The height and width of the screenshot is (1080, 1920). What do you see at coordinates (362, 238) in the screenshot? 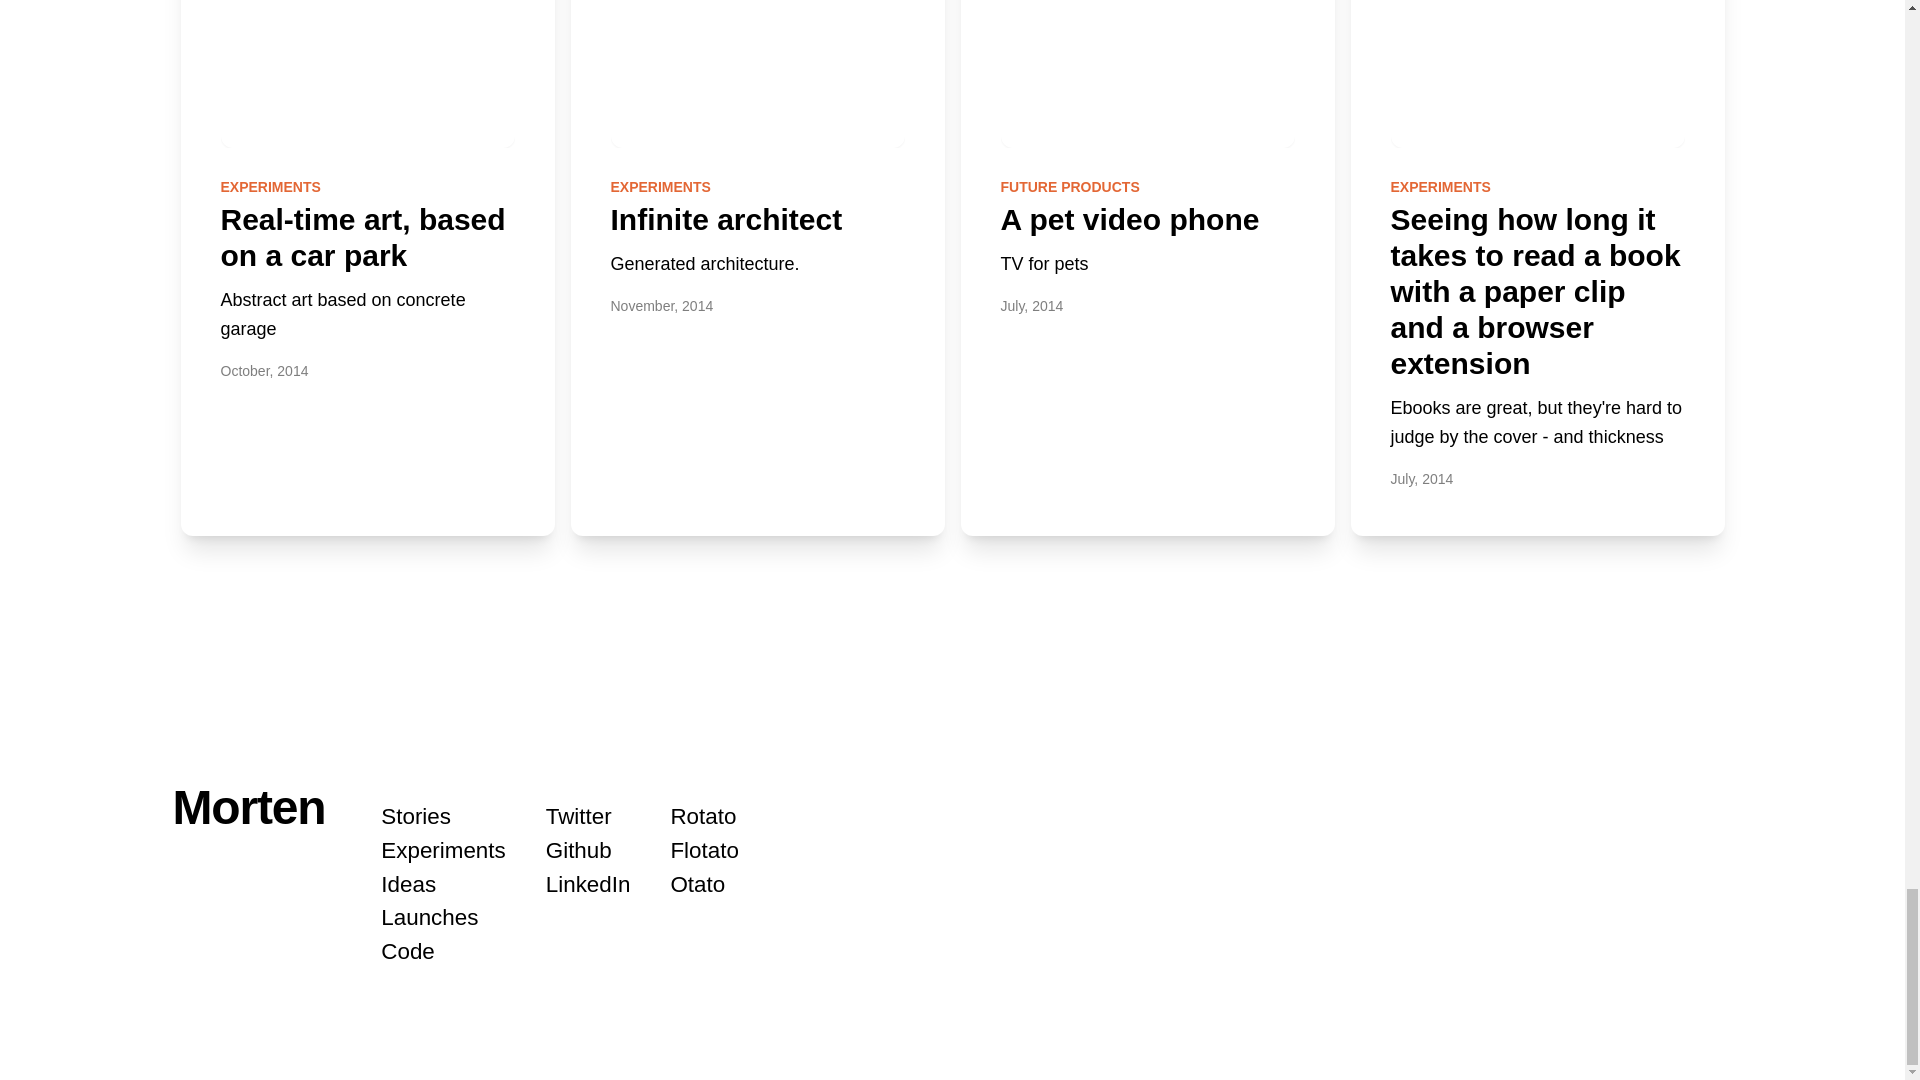
I see `Real-time art, based on a car park` at bounding box center [362, 238].